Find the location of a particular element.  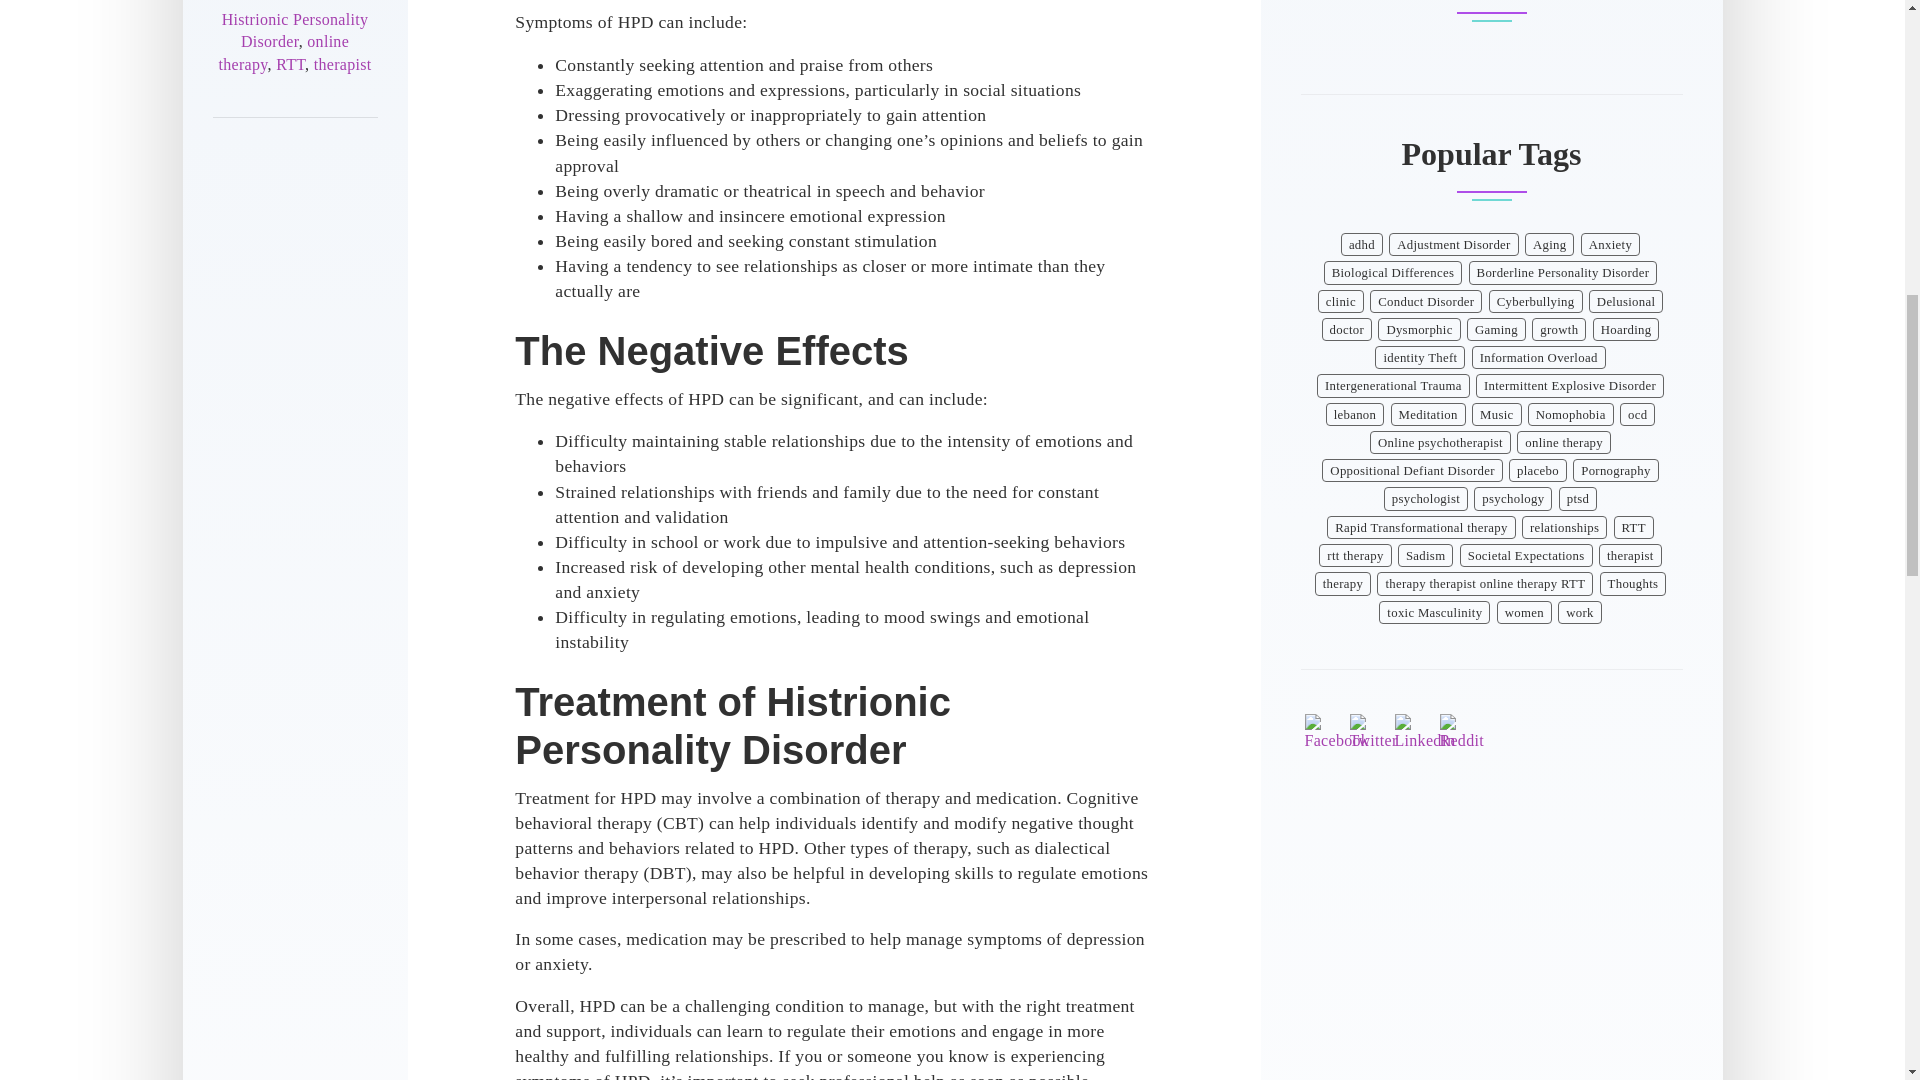

Twitter is located at coordinates (1373, 732).